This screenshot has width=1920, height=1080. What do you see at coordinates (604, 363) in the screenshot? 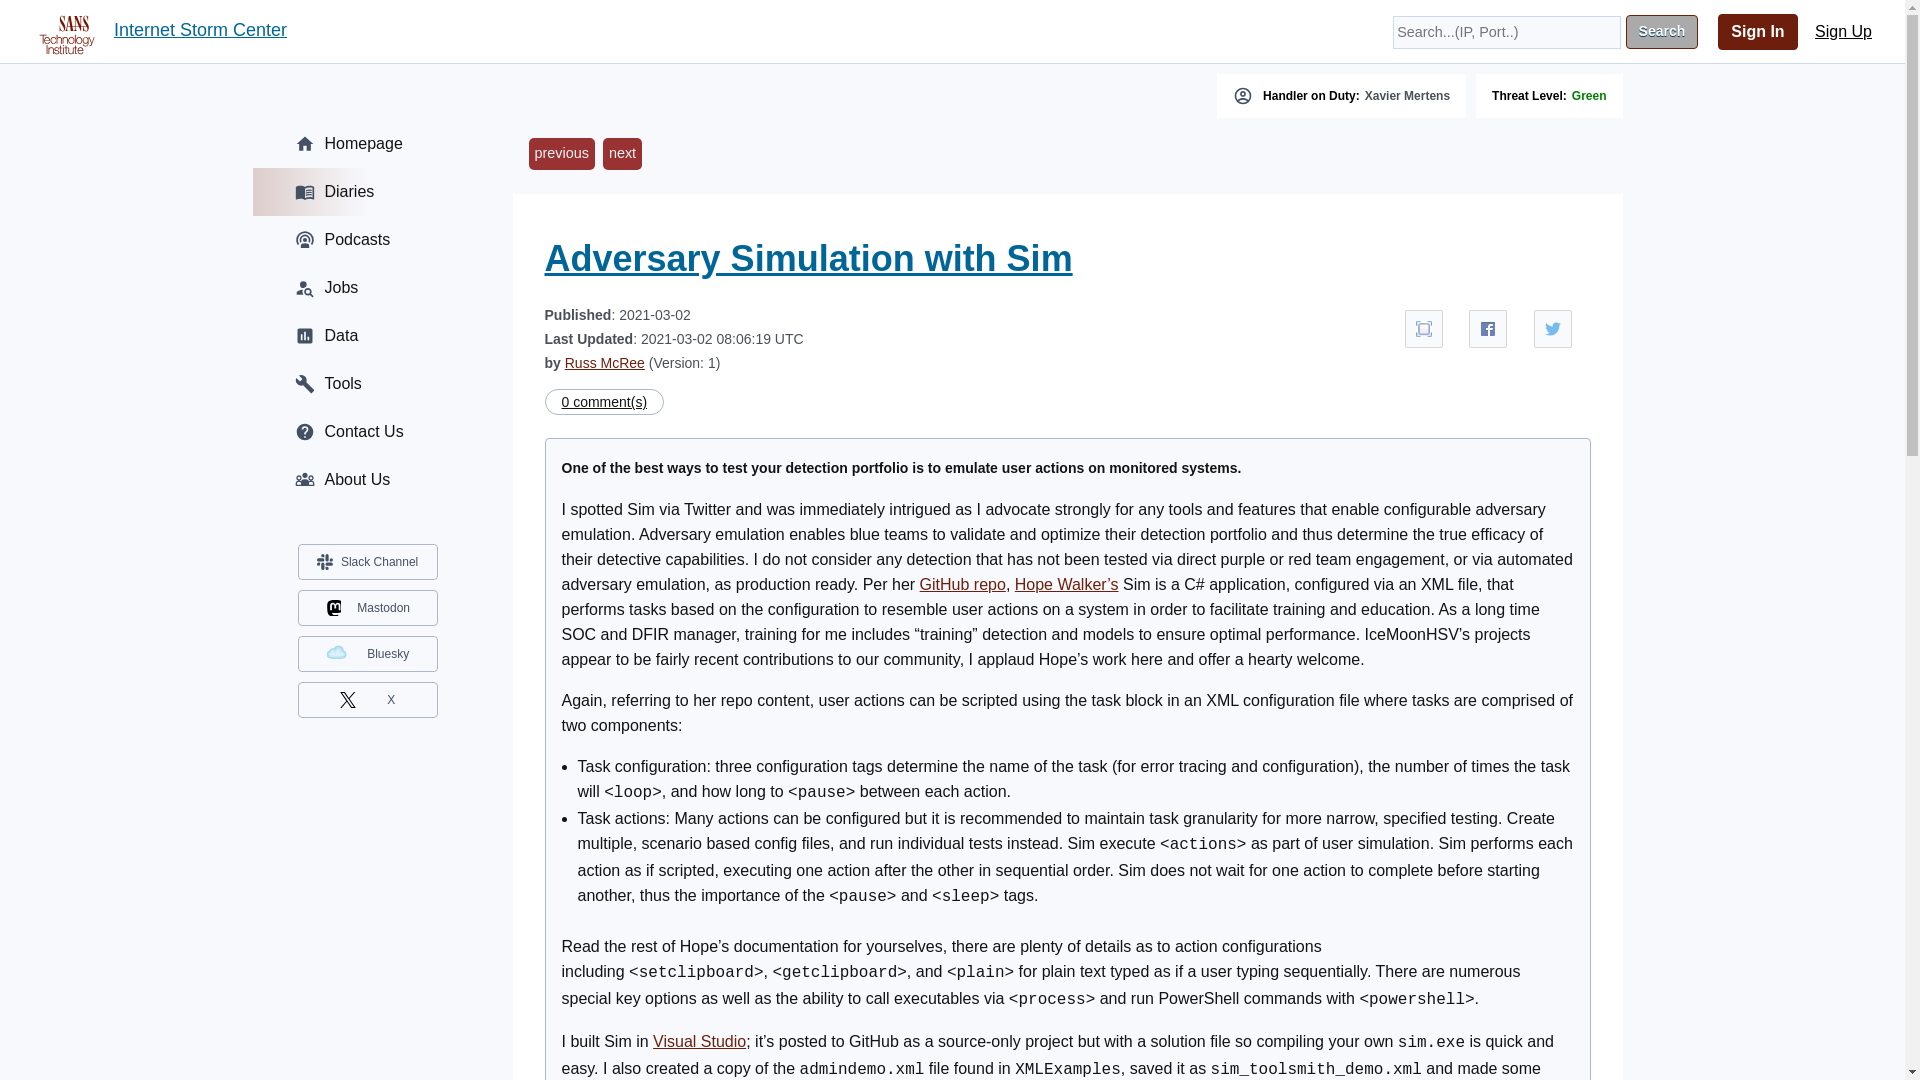
I see `Russ McRee` at bounding box center [604, 363].